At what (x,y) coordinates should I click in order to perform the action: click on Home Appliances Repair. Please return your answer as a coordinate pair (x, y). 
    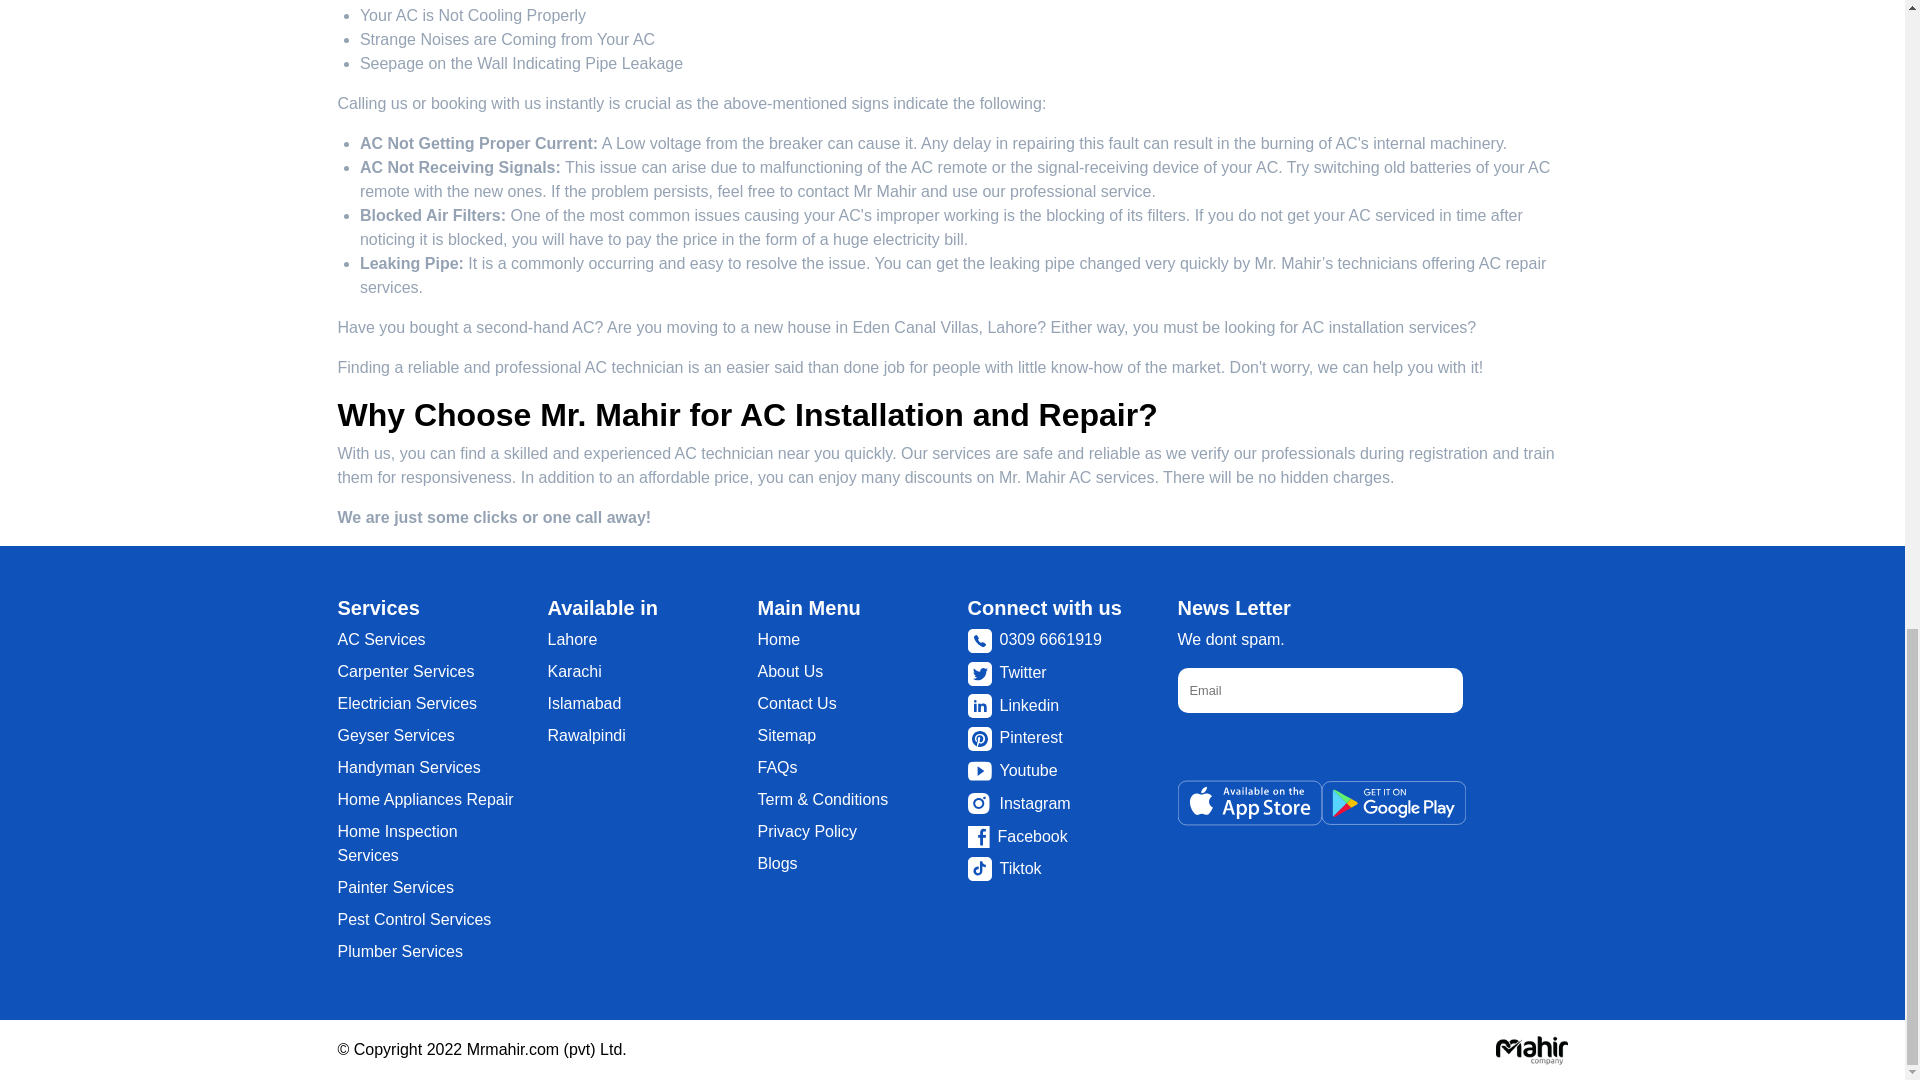
    Looking at the image, I should click on (426, 798).